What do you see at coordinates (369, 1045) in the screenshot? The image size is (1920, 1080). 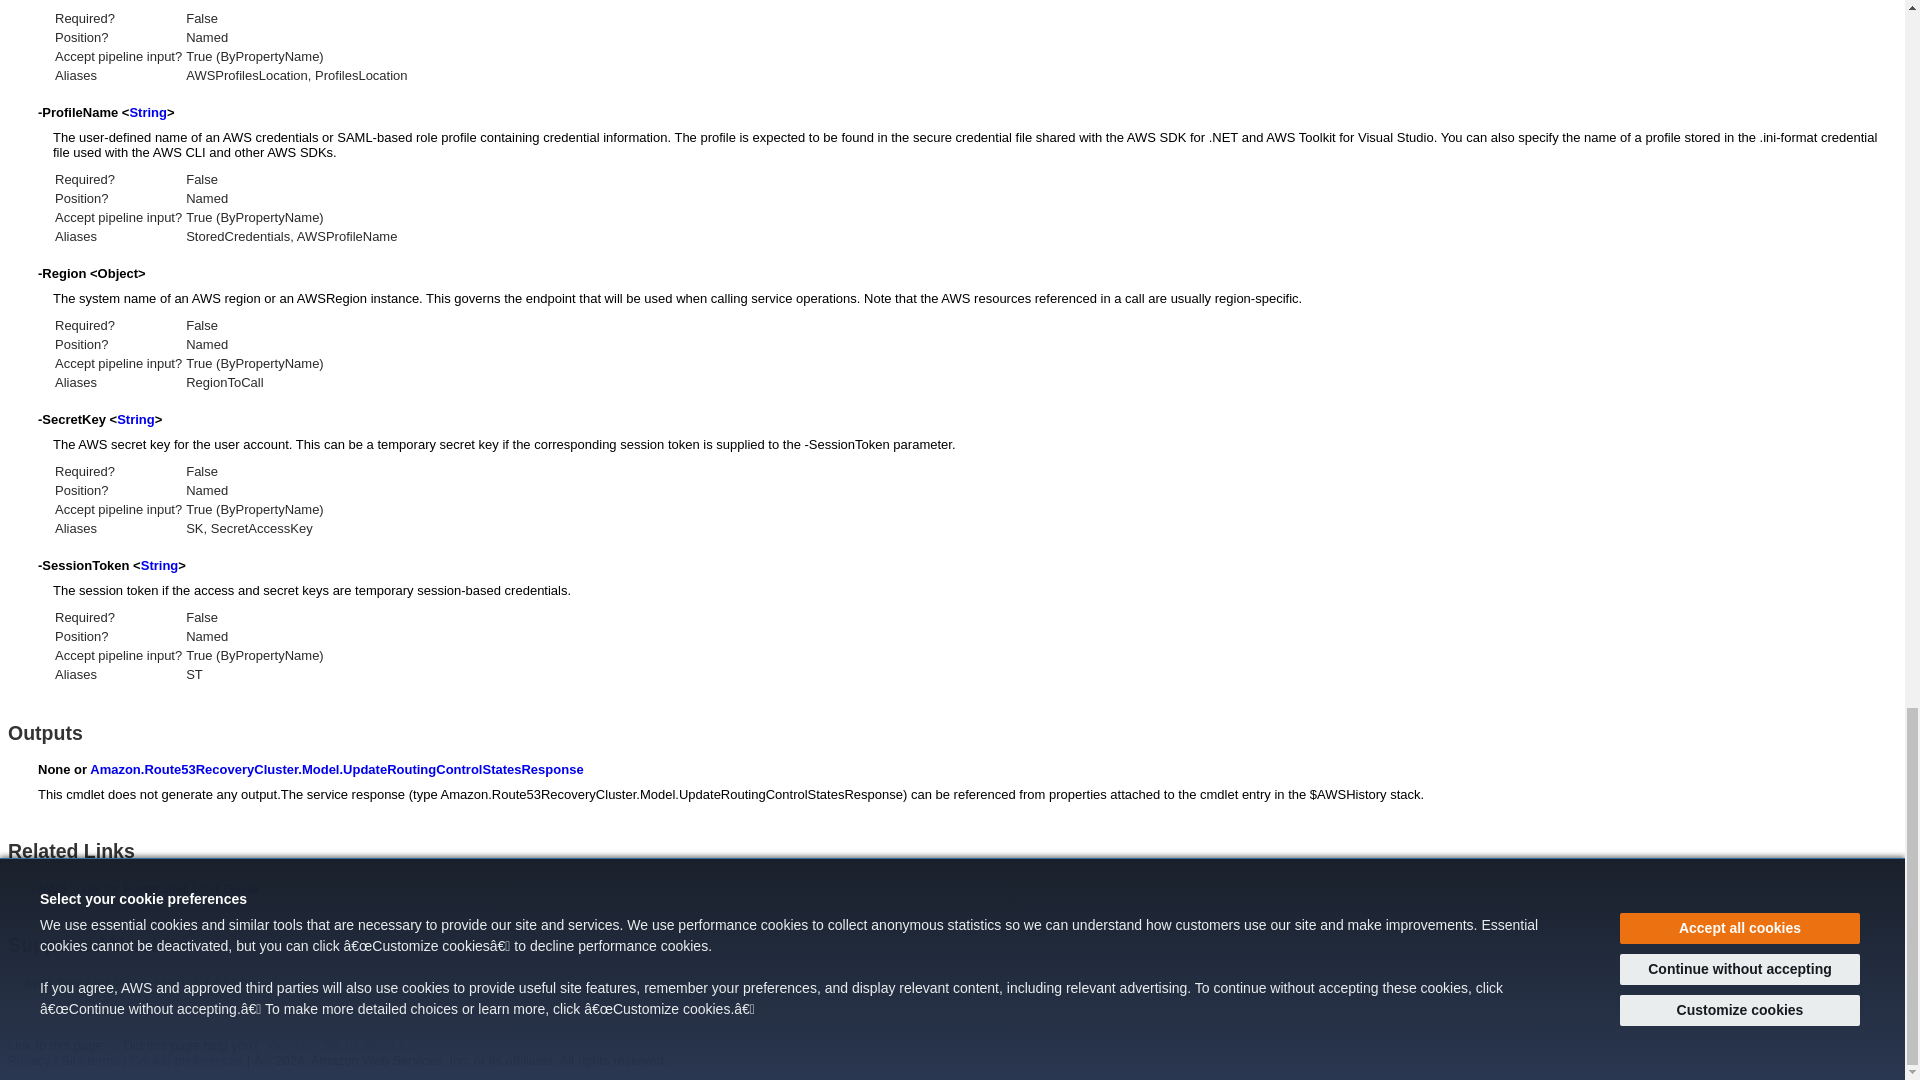 I see `Tell us about it...` at bounding box center [369, 1045].